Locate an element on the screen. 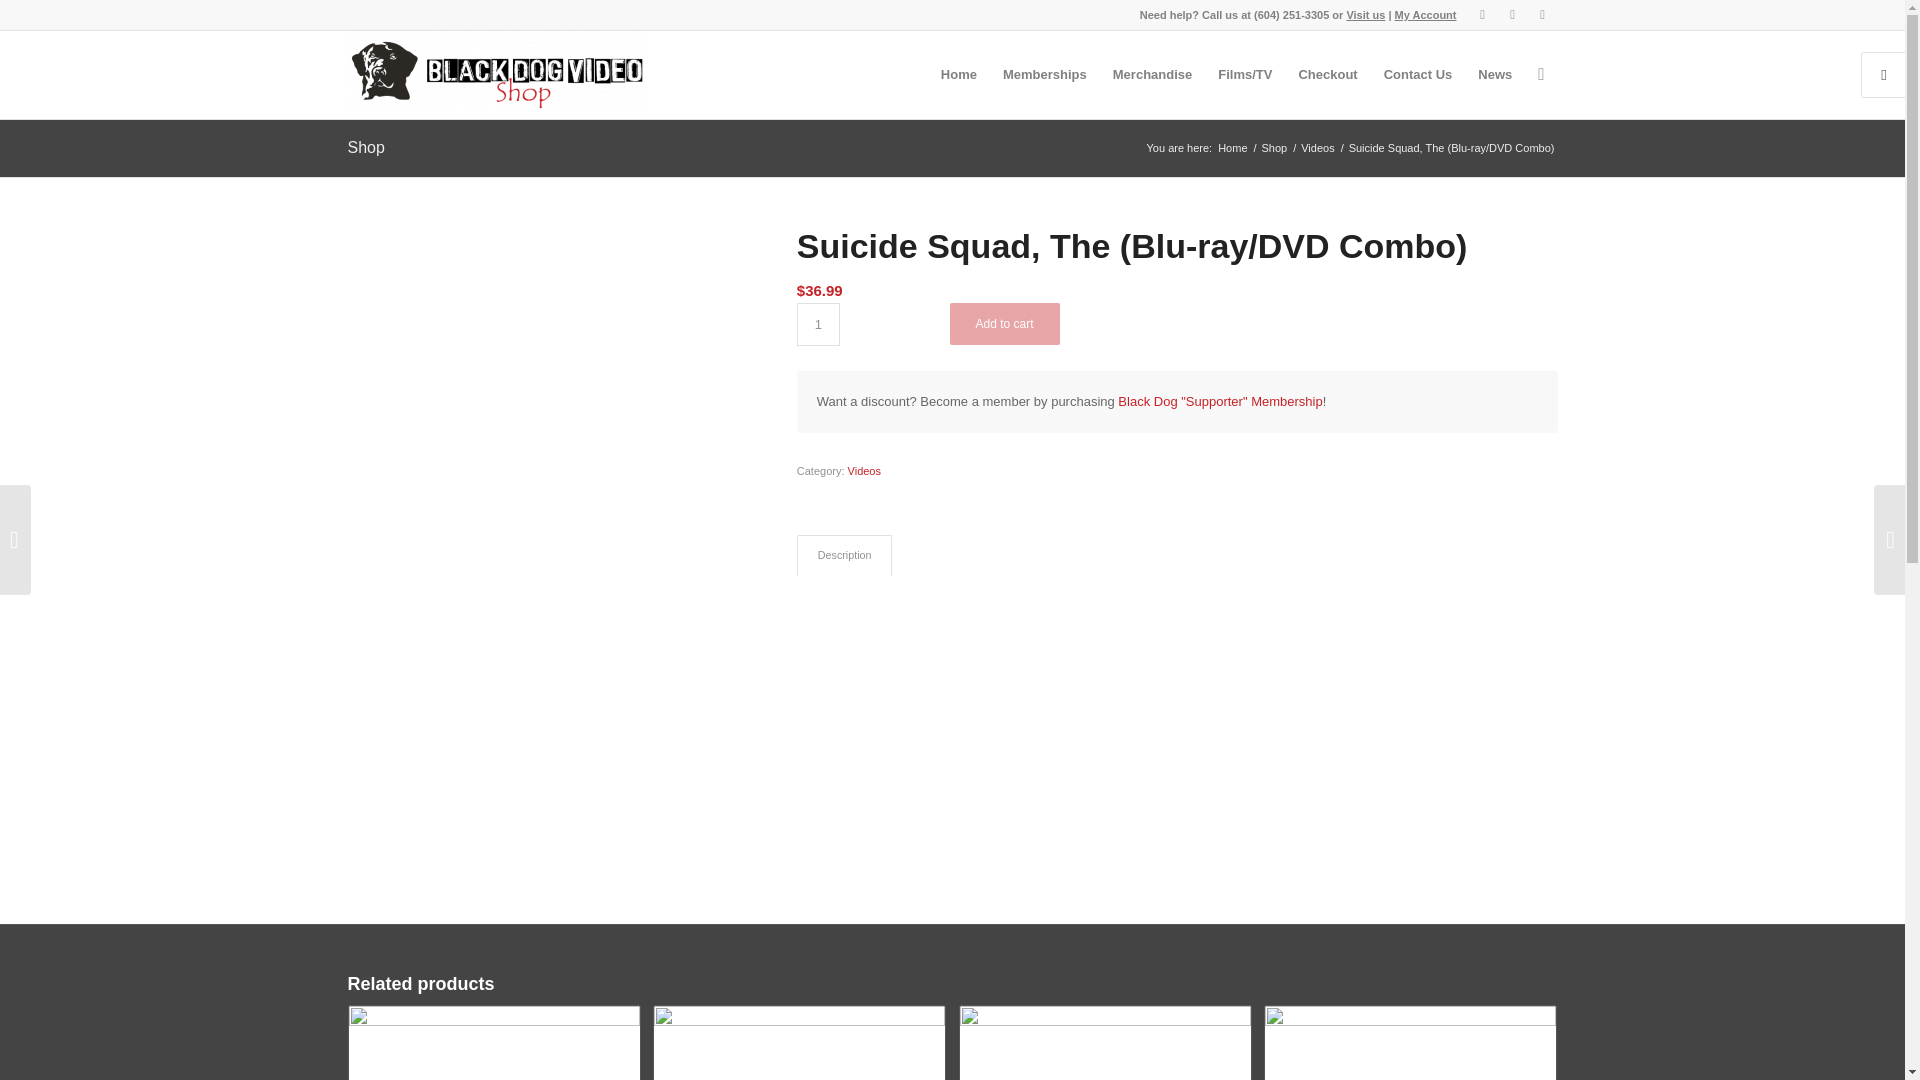 This screenshot has width=1920, height=1080. Permanent Link: Shop is located at coordinates (366, 147).